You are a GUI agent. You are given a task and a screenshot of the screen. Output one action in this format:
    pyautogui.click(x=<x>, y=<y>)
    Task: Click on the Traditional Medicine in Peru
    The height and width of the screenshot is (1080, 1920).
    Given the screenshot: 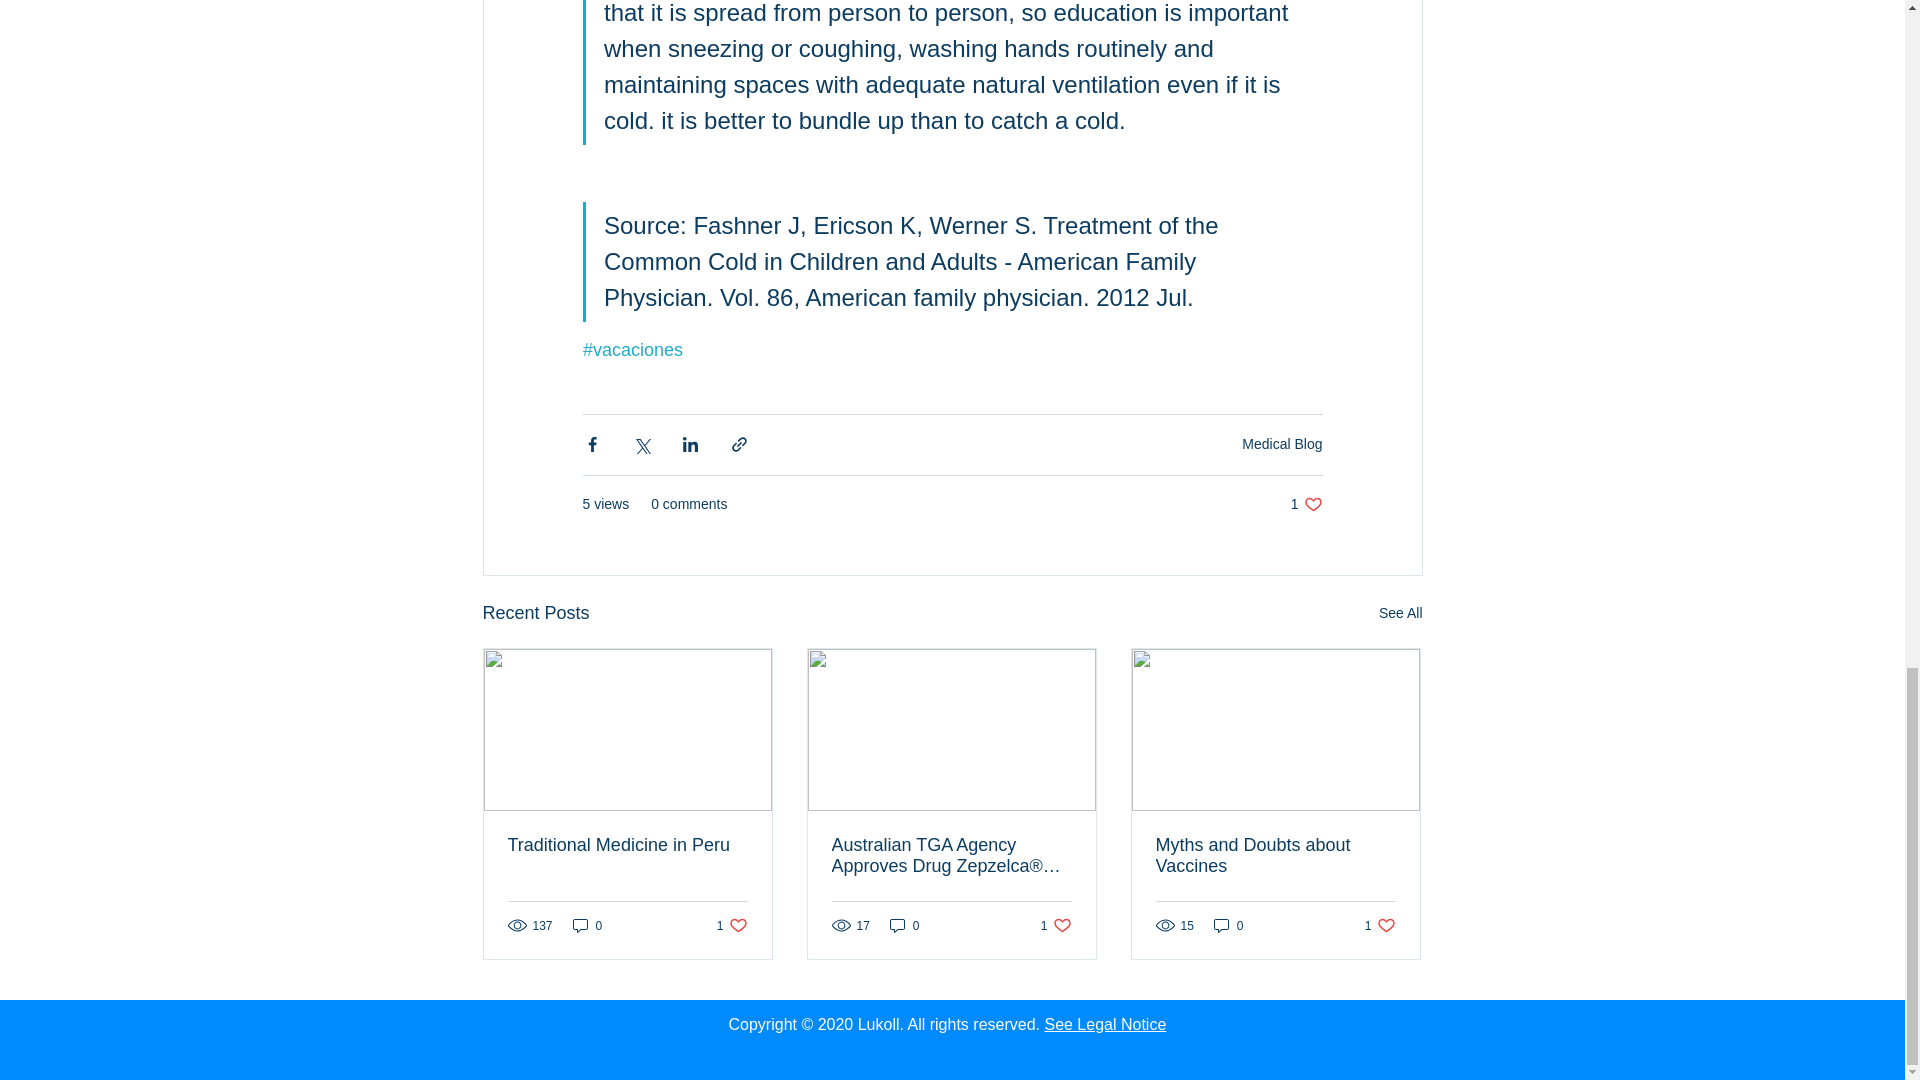 What is the action you would take?
    pyautogui.click(x=628, y=845)
    